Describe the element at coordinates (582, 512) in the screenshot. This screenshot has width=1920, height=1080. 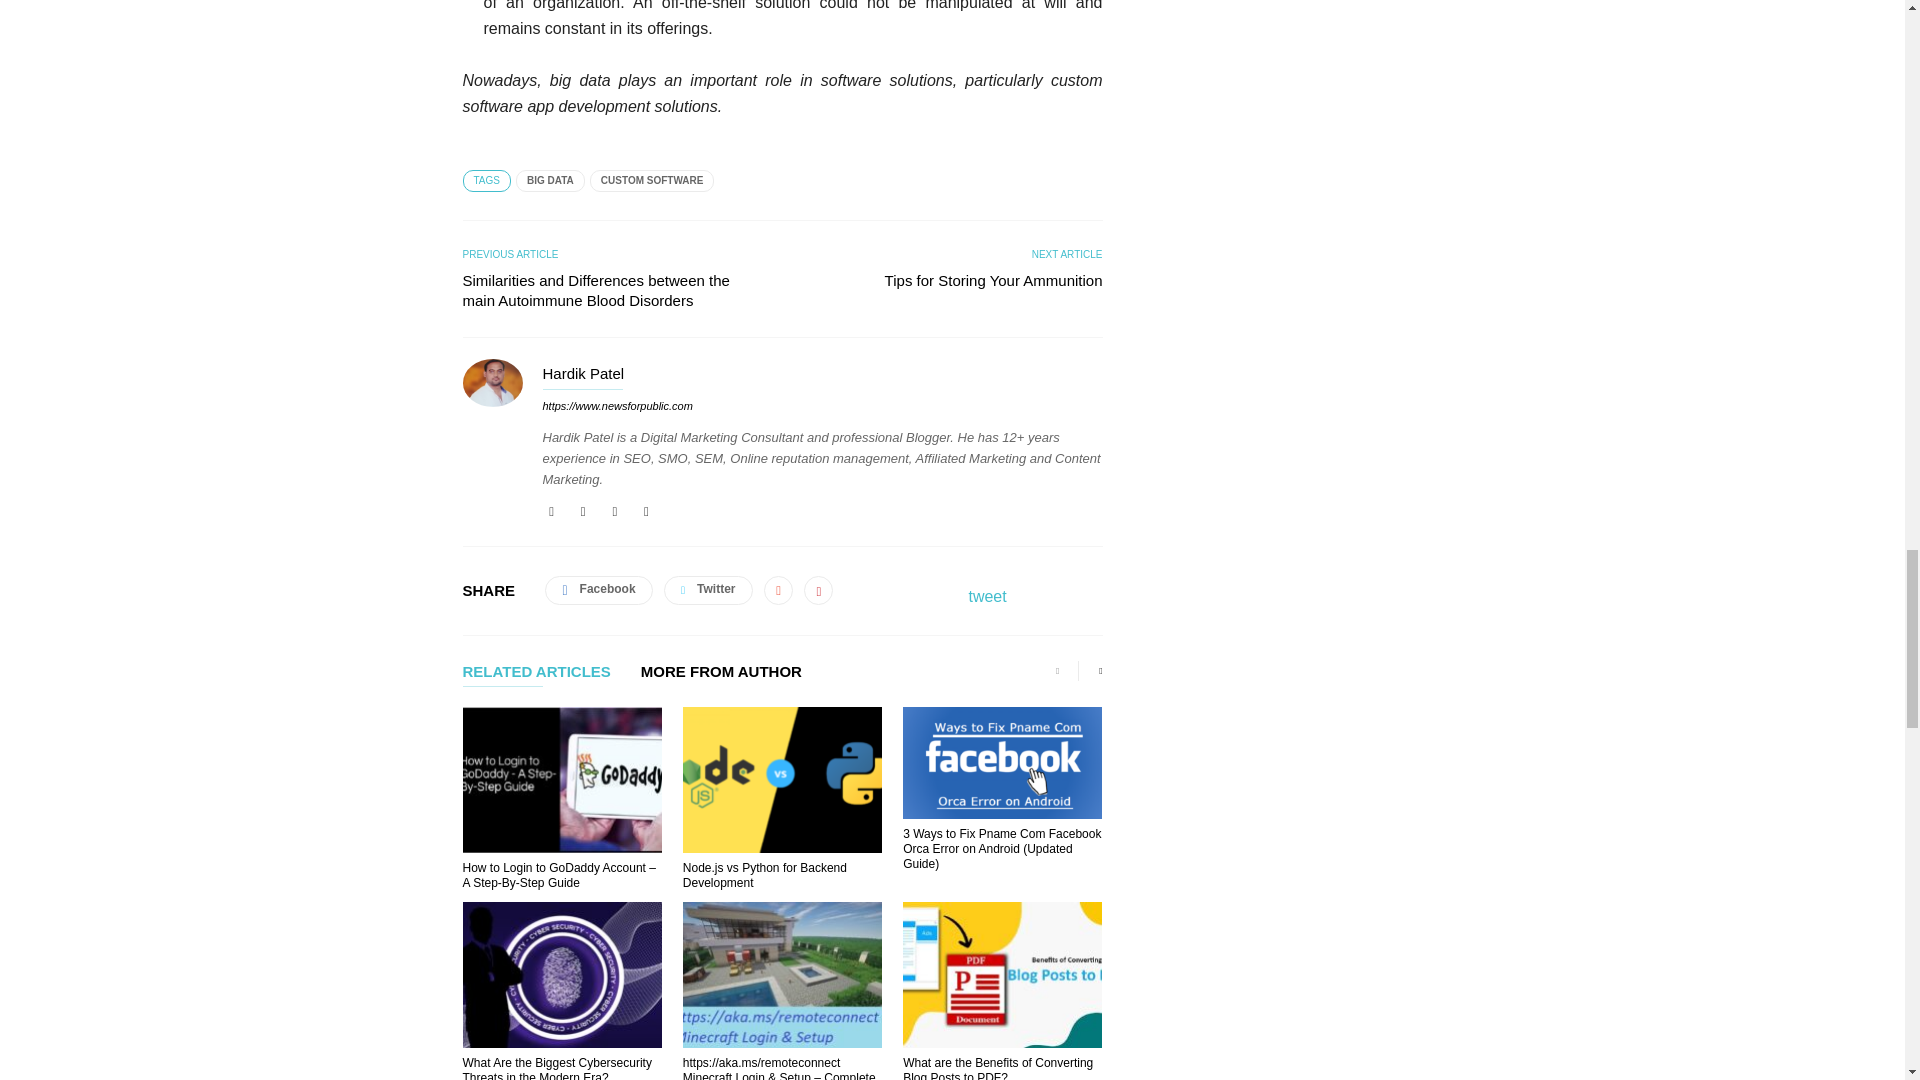
I see `Linkedin` at that location.